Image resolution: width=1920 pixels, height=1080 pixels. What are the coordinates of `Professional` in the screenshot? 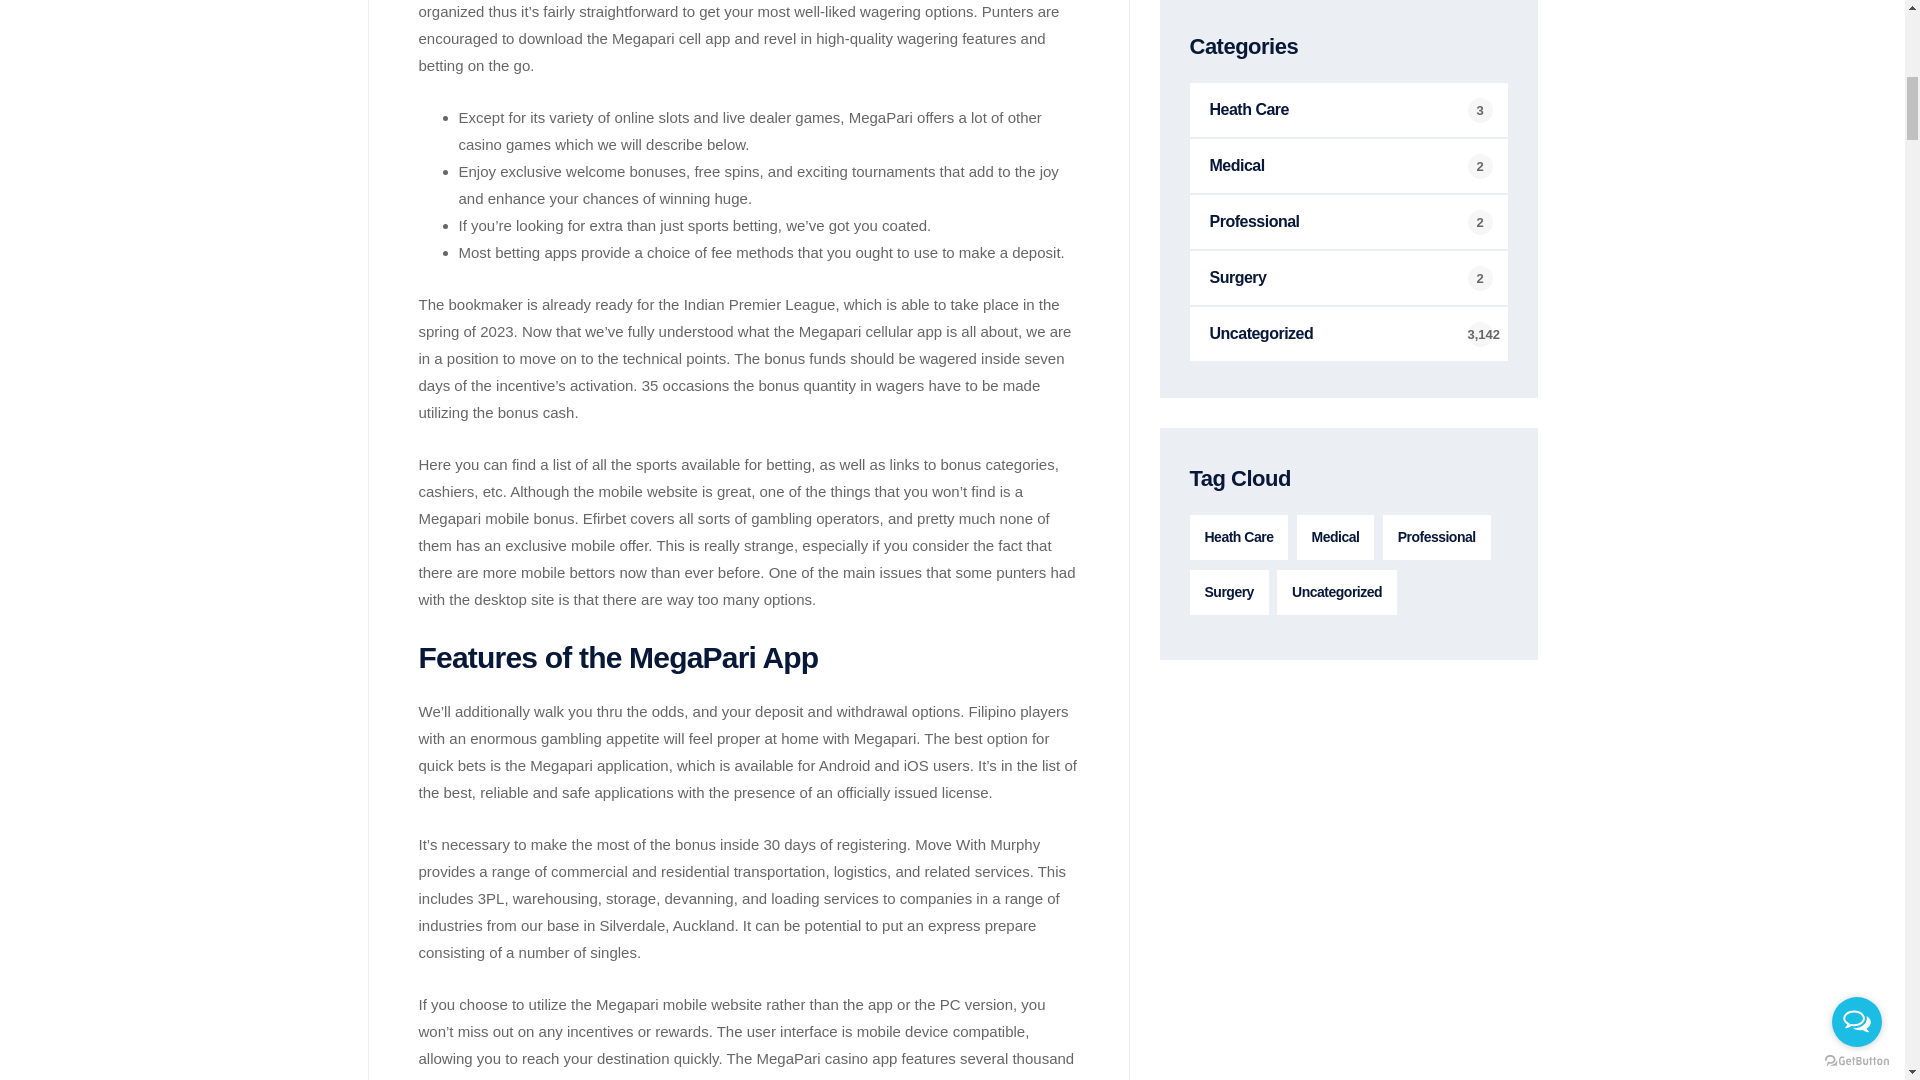 It's located at (1436, 538).